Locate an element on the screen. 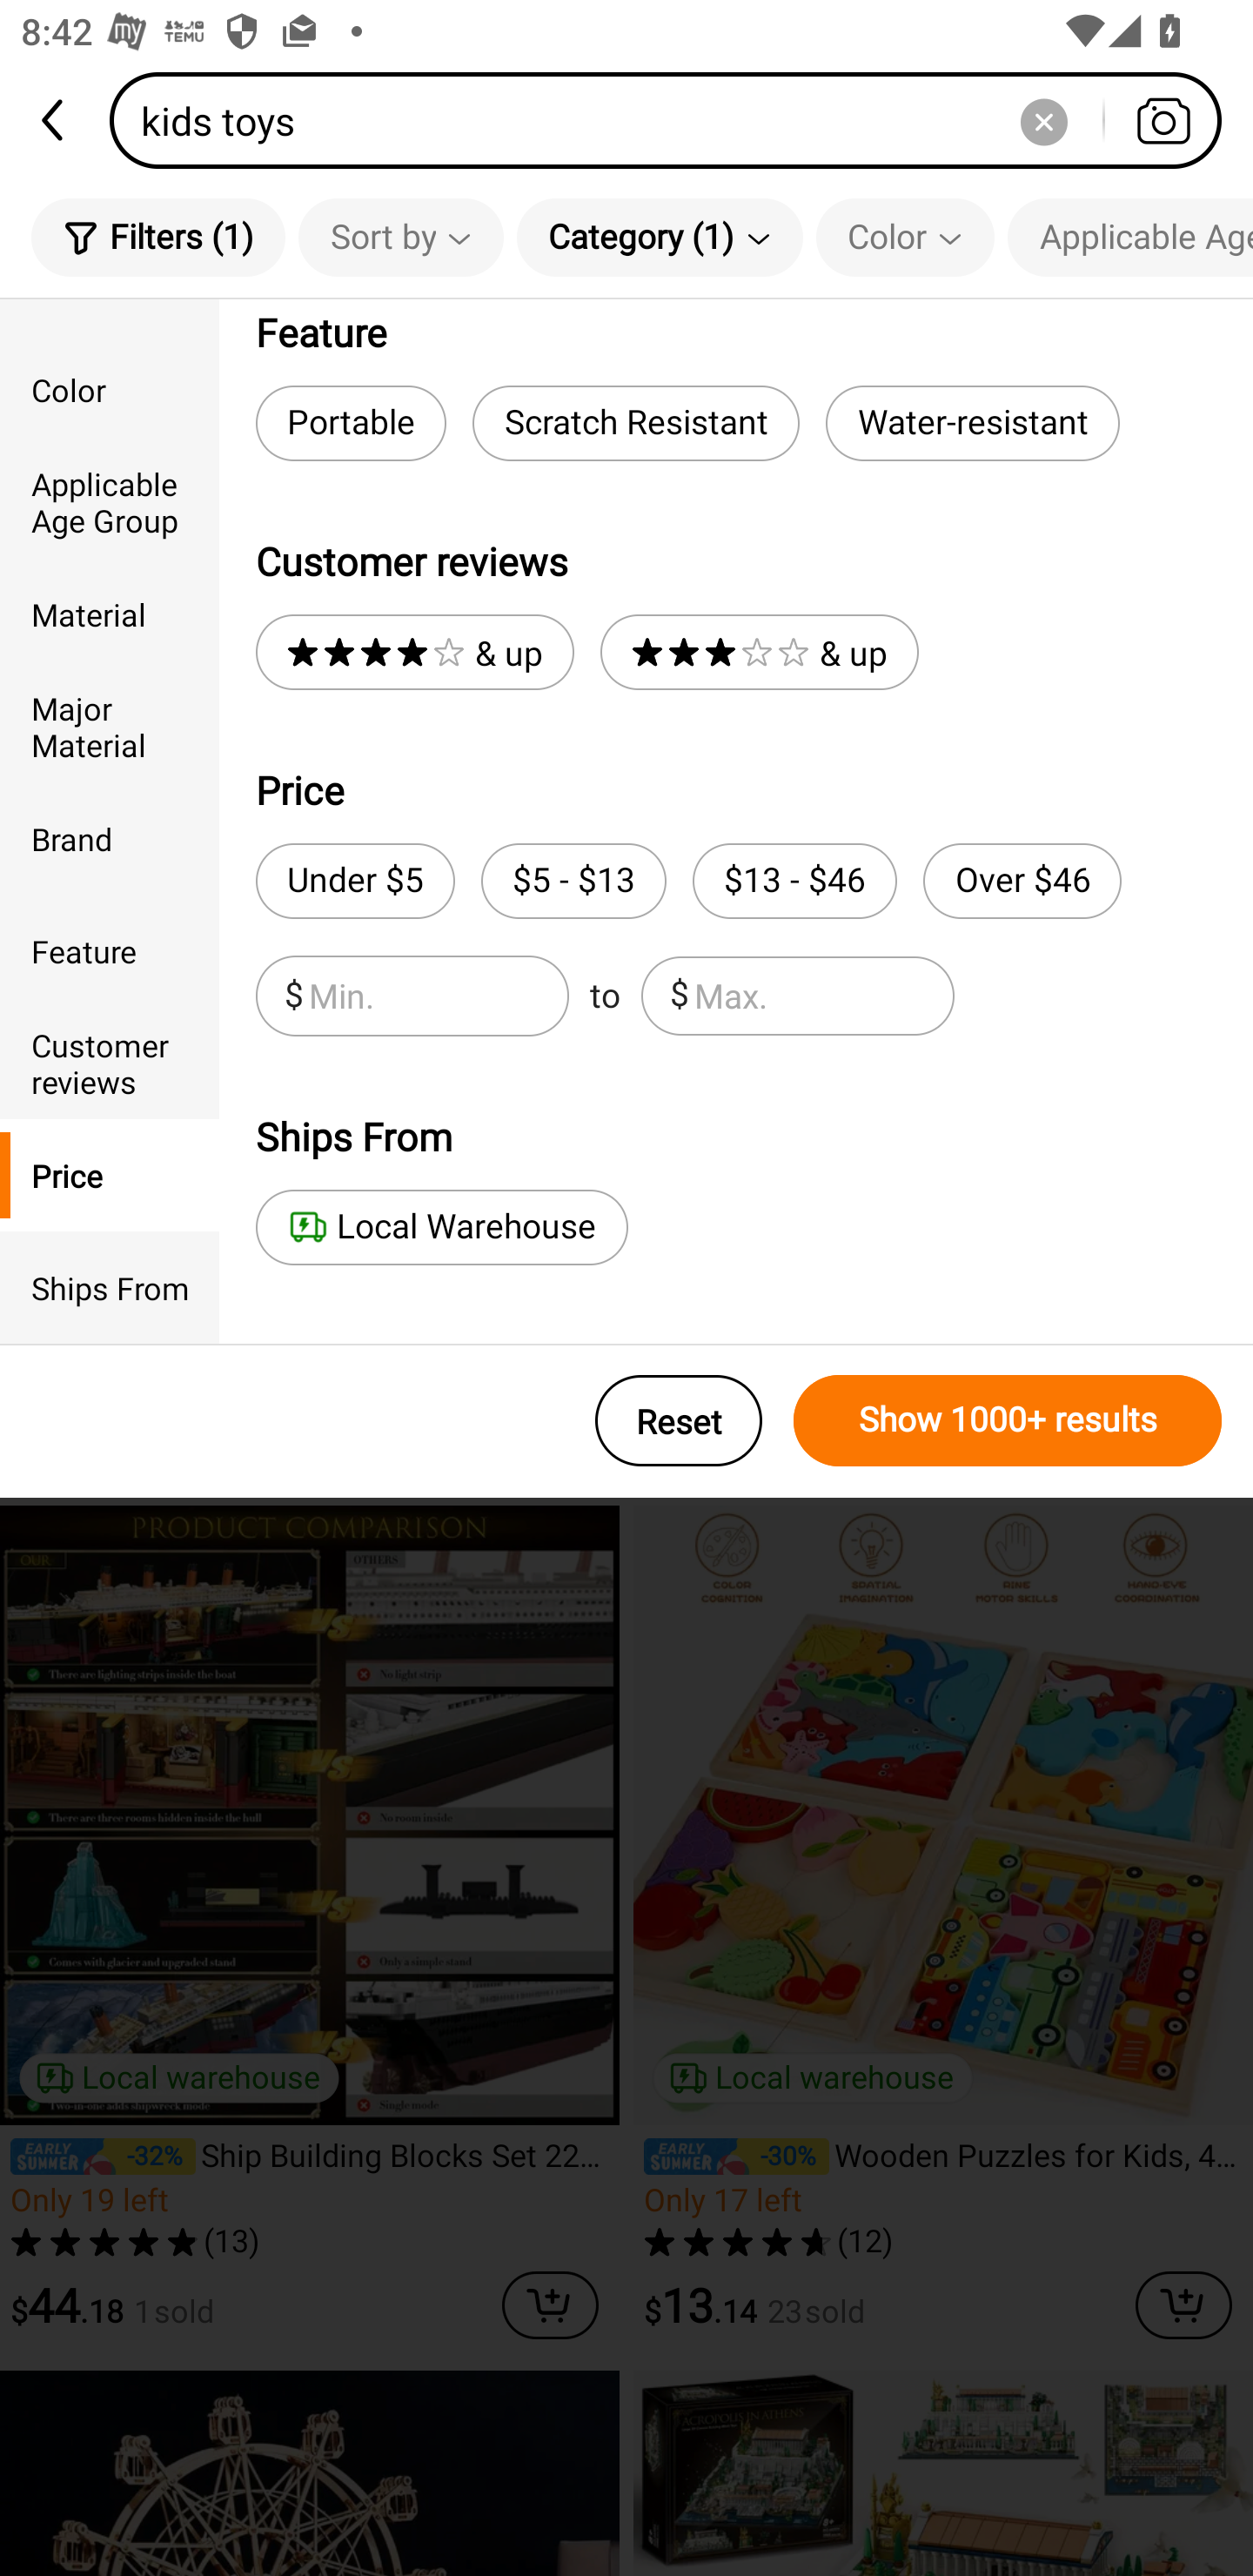 This screenshot has width=1253, height=2576. & up is located at coordinates (414, 653).